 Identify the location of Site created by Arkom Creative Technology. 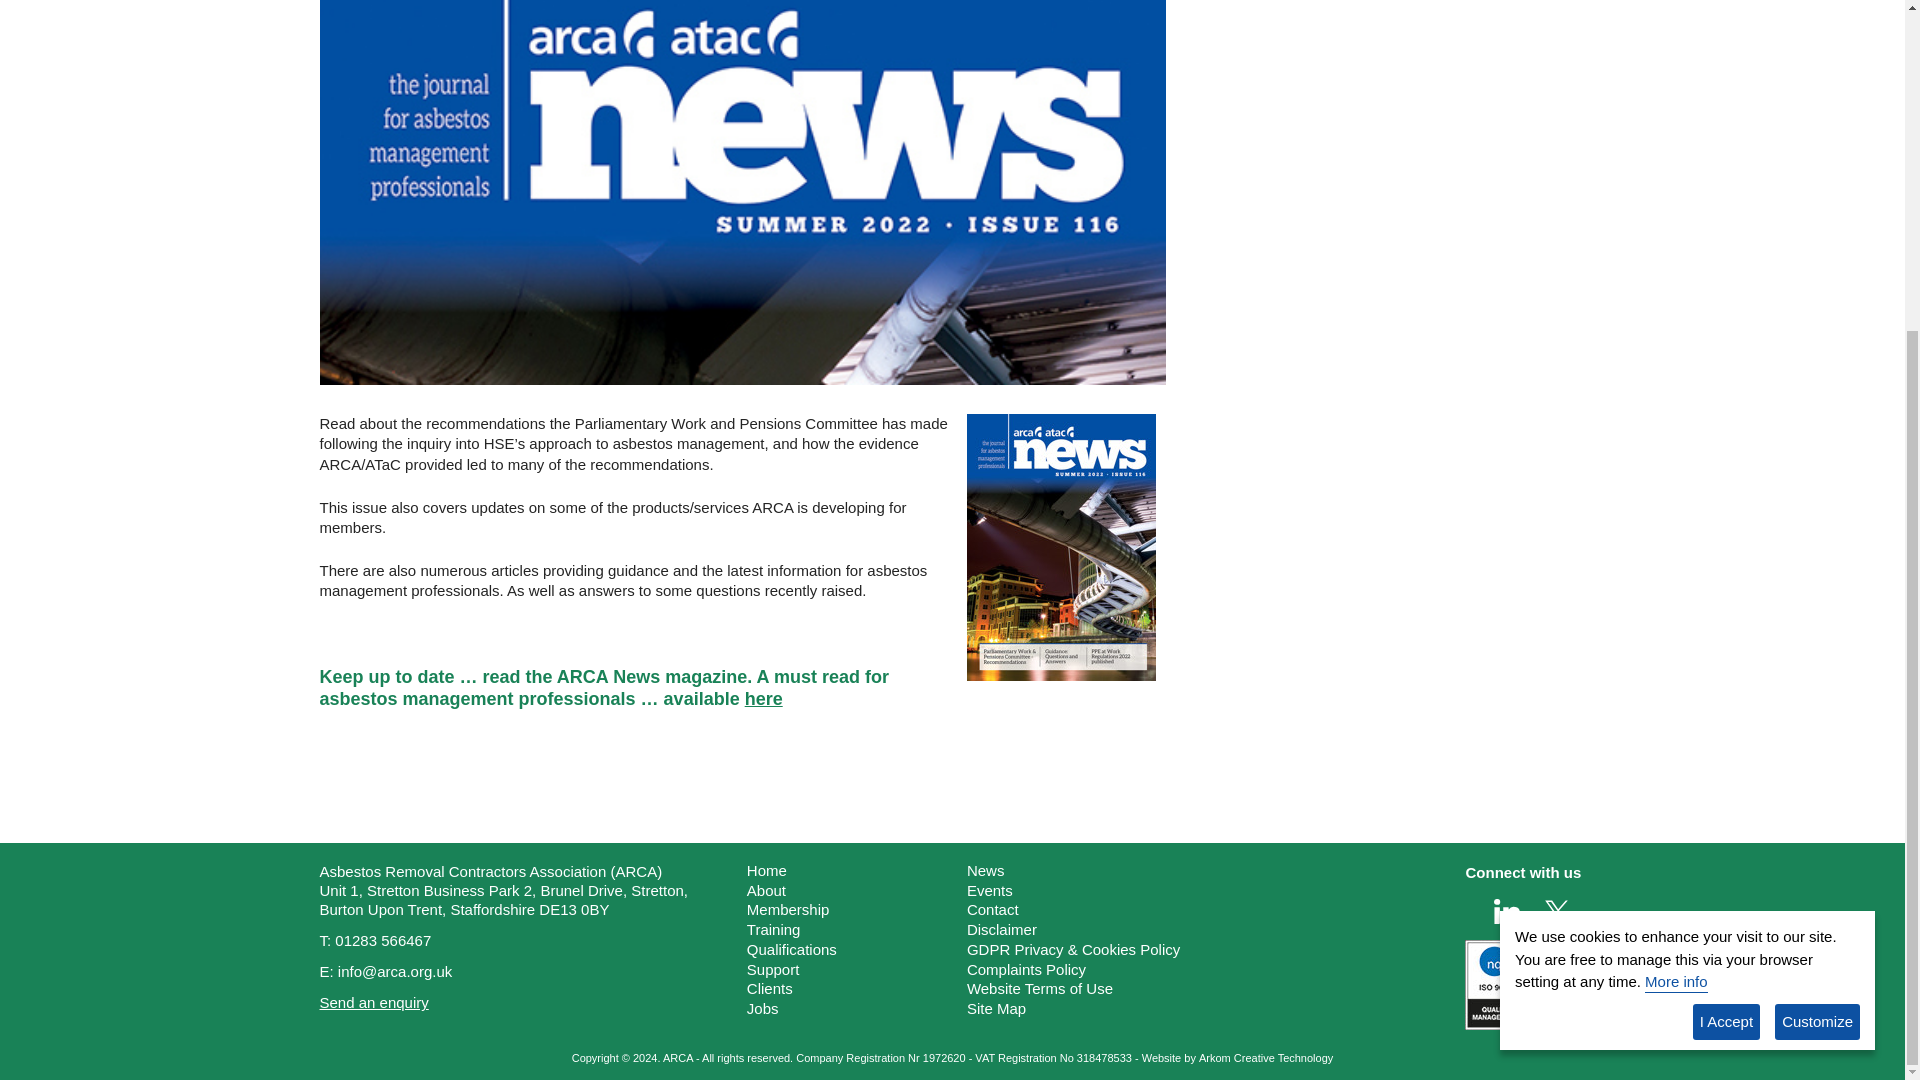
(1265, 1058).